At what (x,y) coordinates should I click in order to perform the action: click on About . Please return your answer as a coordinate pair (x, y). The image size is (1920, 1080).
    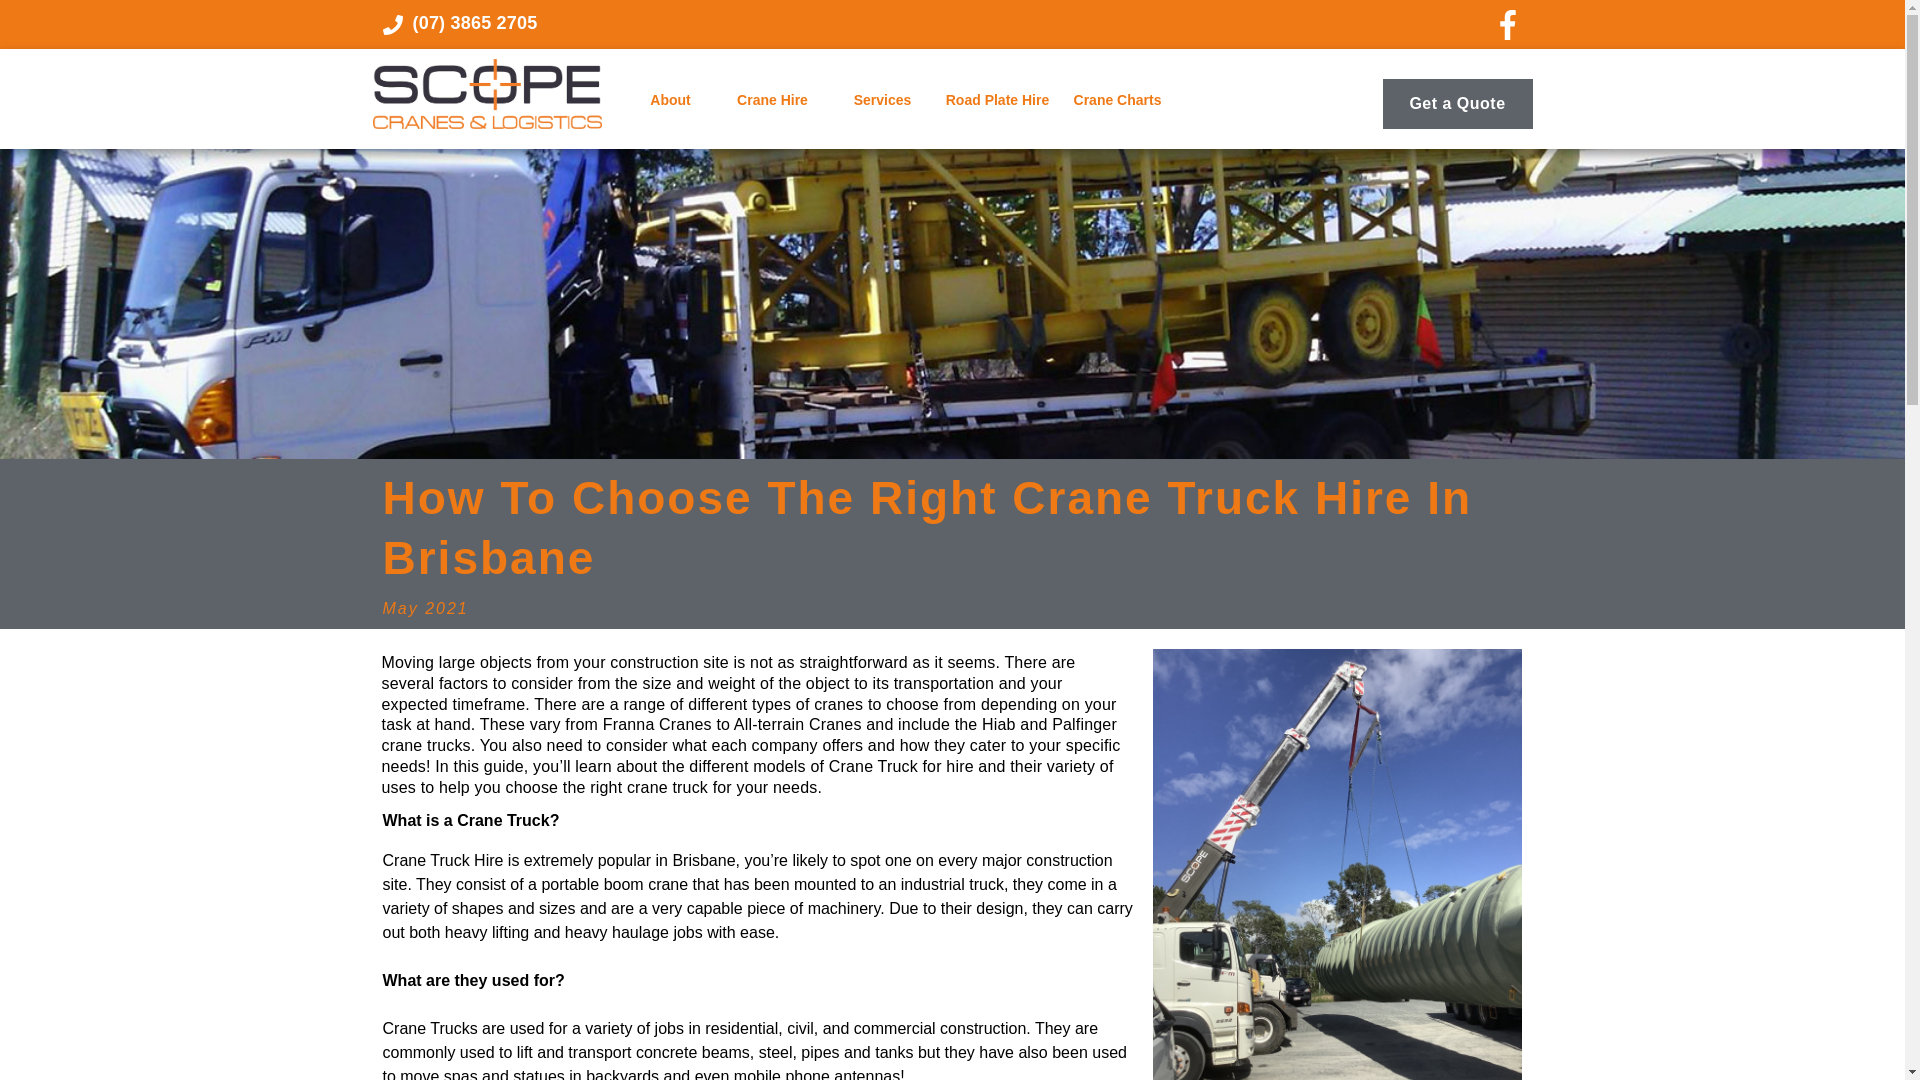
    Looking at the image, I should click on (672, 100).